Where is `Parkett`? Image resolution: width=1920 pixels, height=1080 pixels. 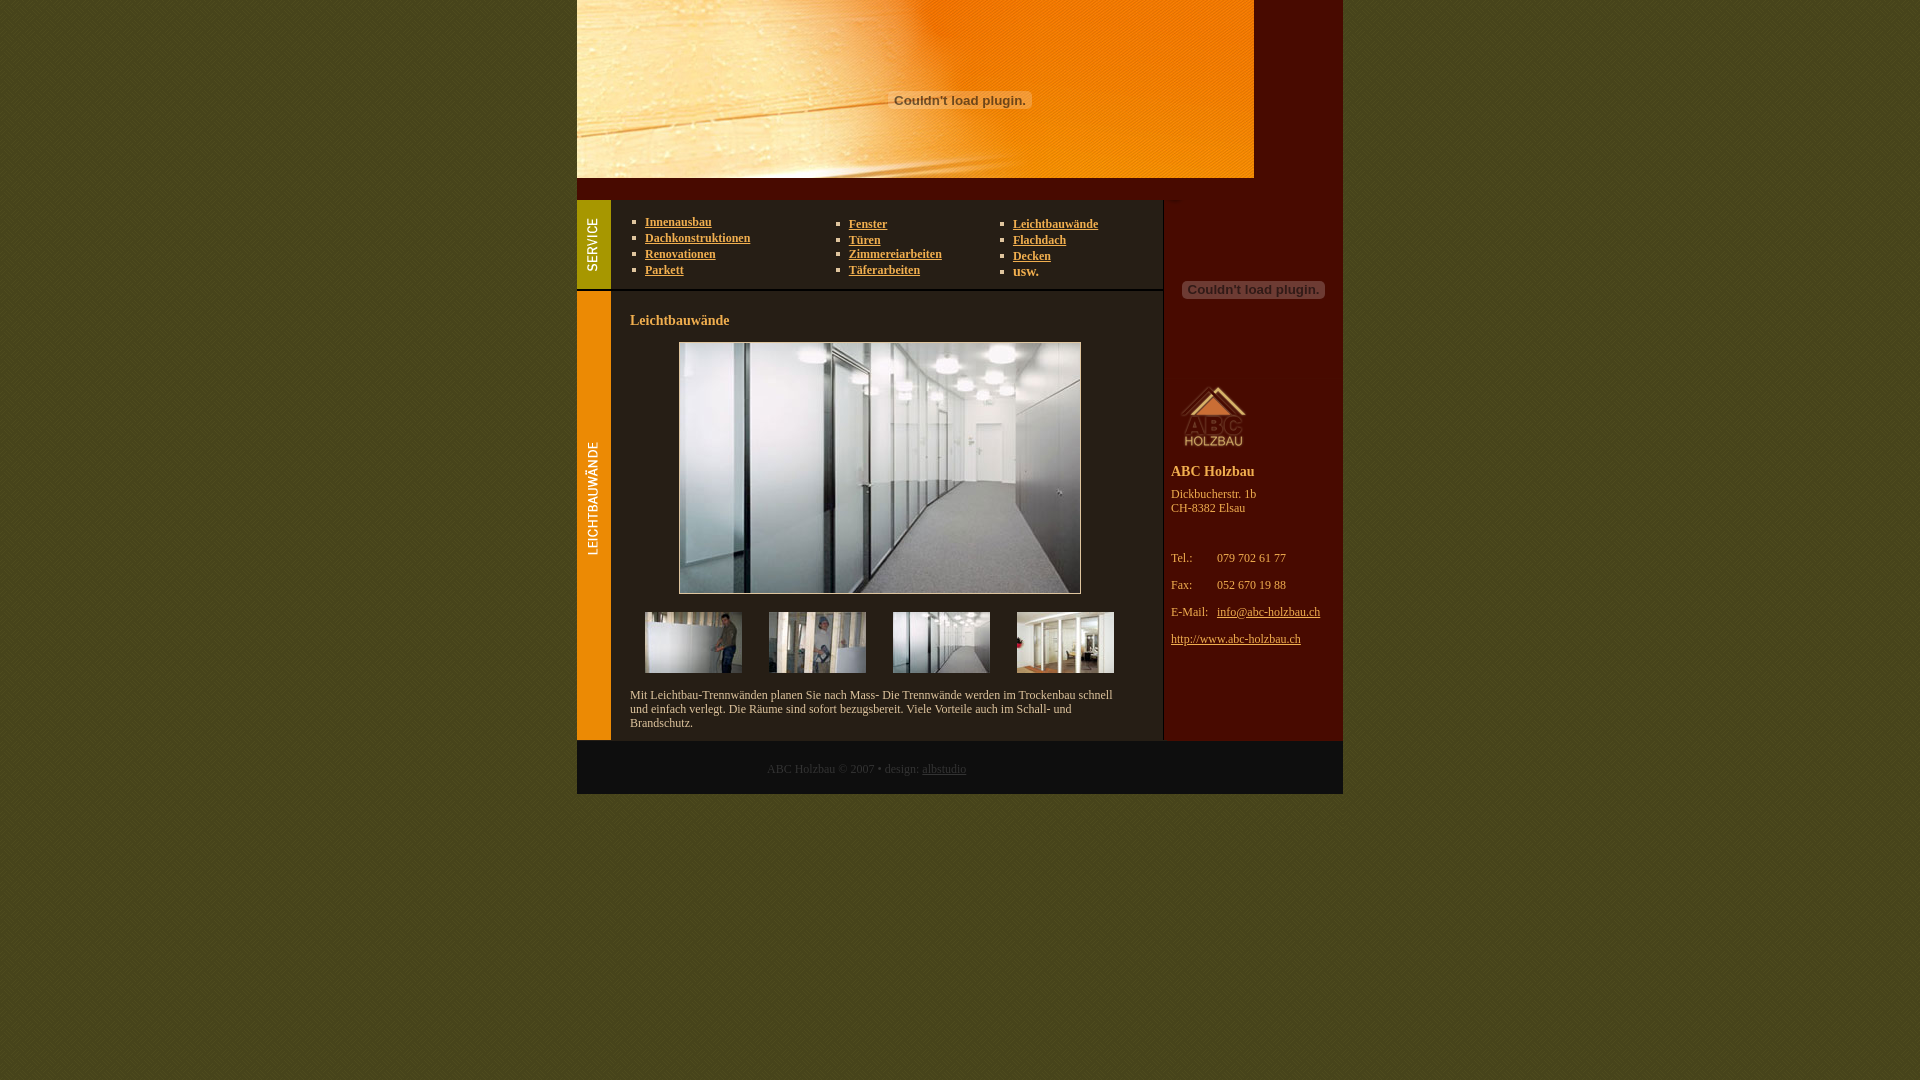 Parkett is located at coordinates (664, 270).